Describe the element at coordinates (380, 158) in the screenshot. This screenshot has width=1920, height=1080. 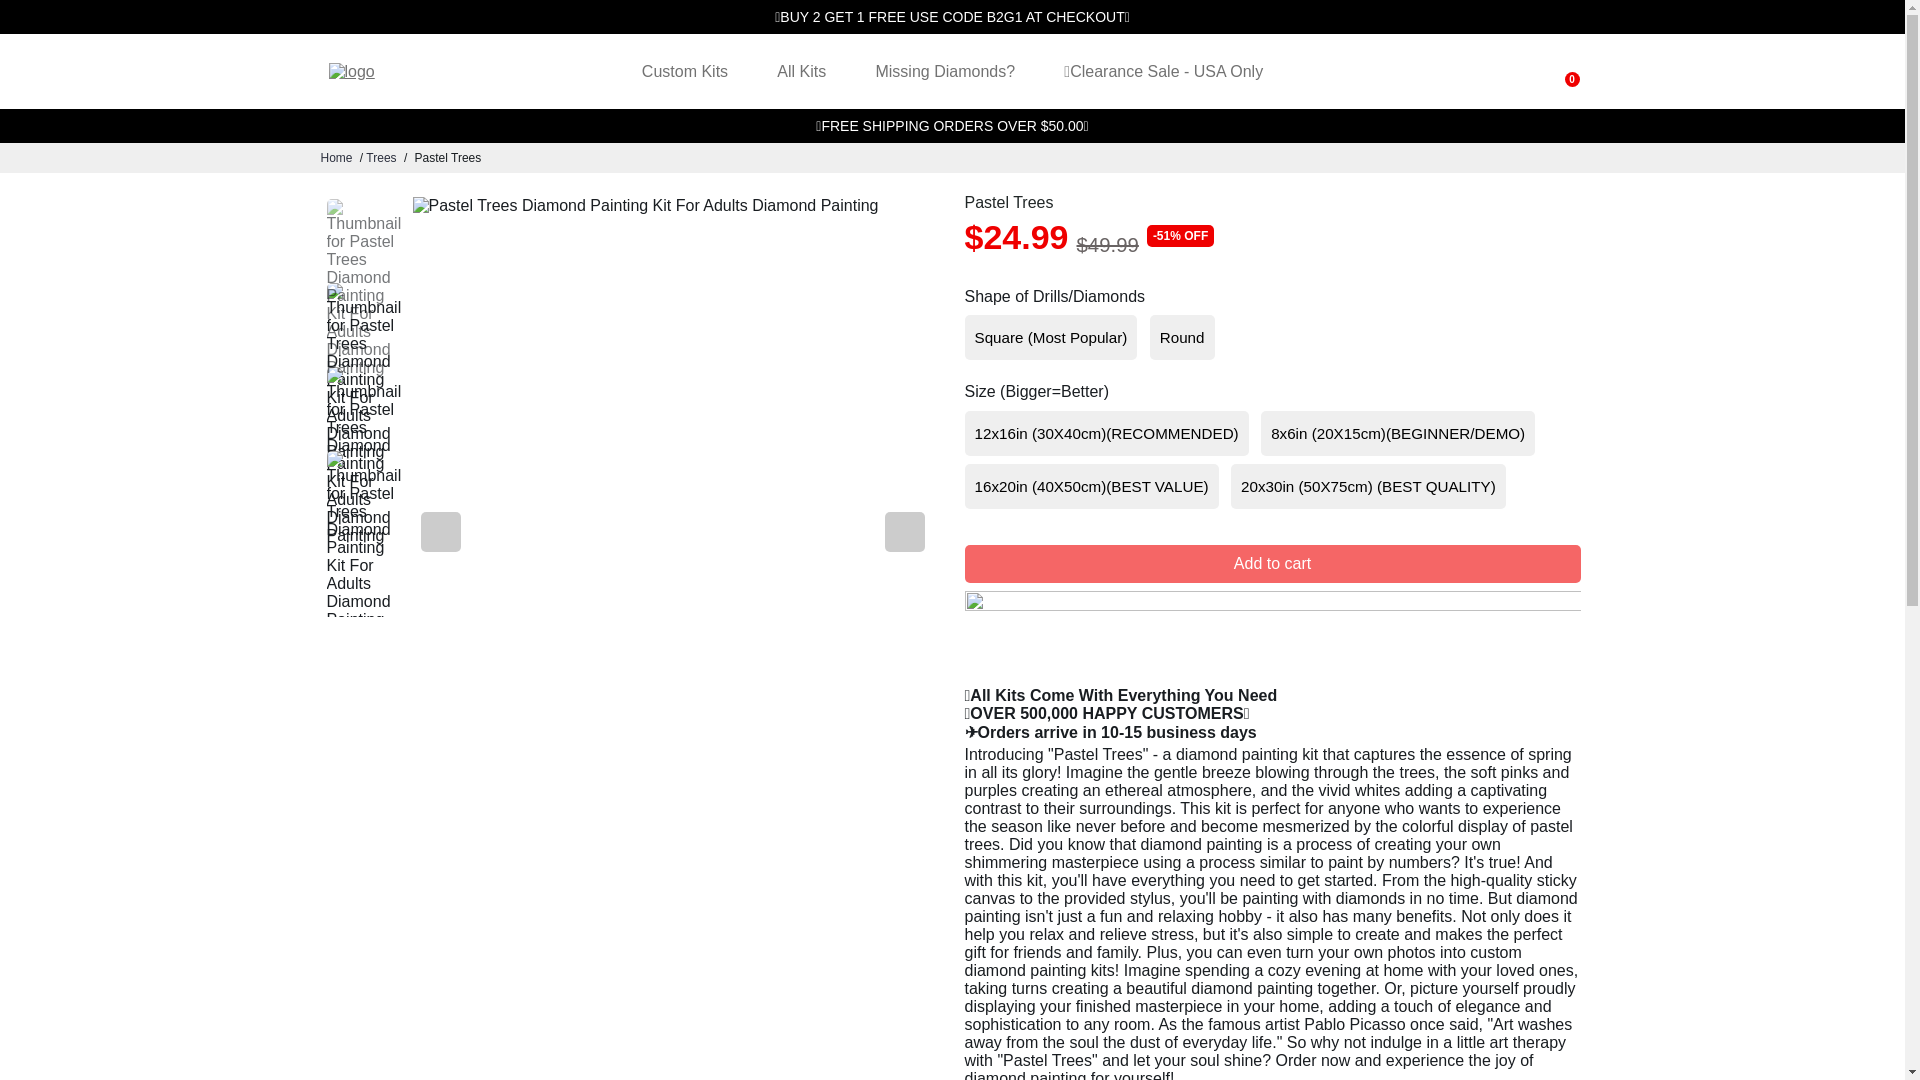
I see `Trees` at that location.